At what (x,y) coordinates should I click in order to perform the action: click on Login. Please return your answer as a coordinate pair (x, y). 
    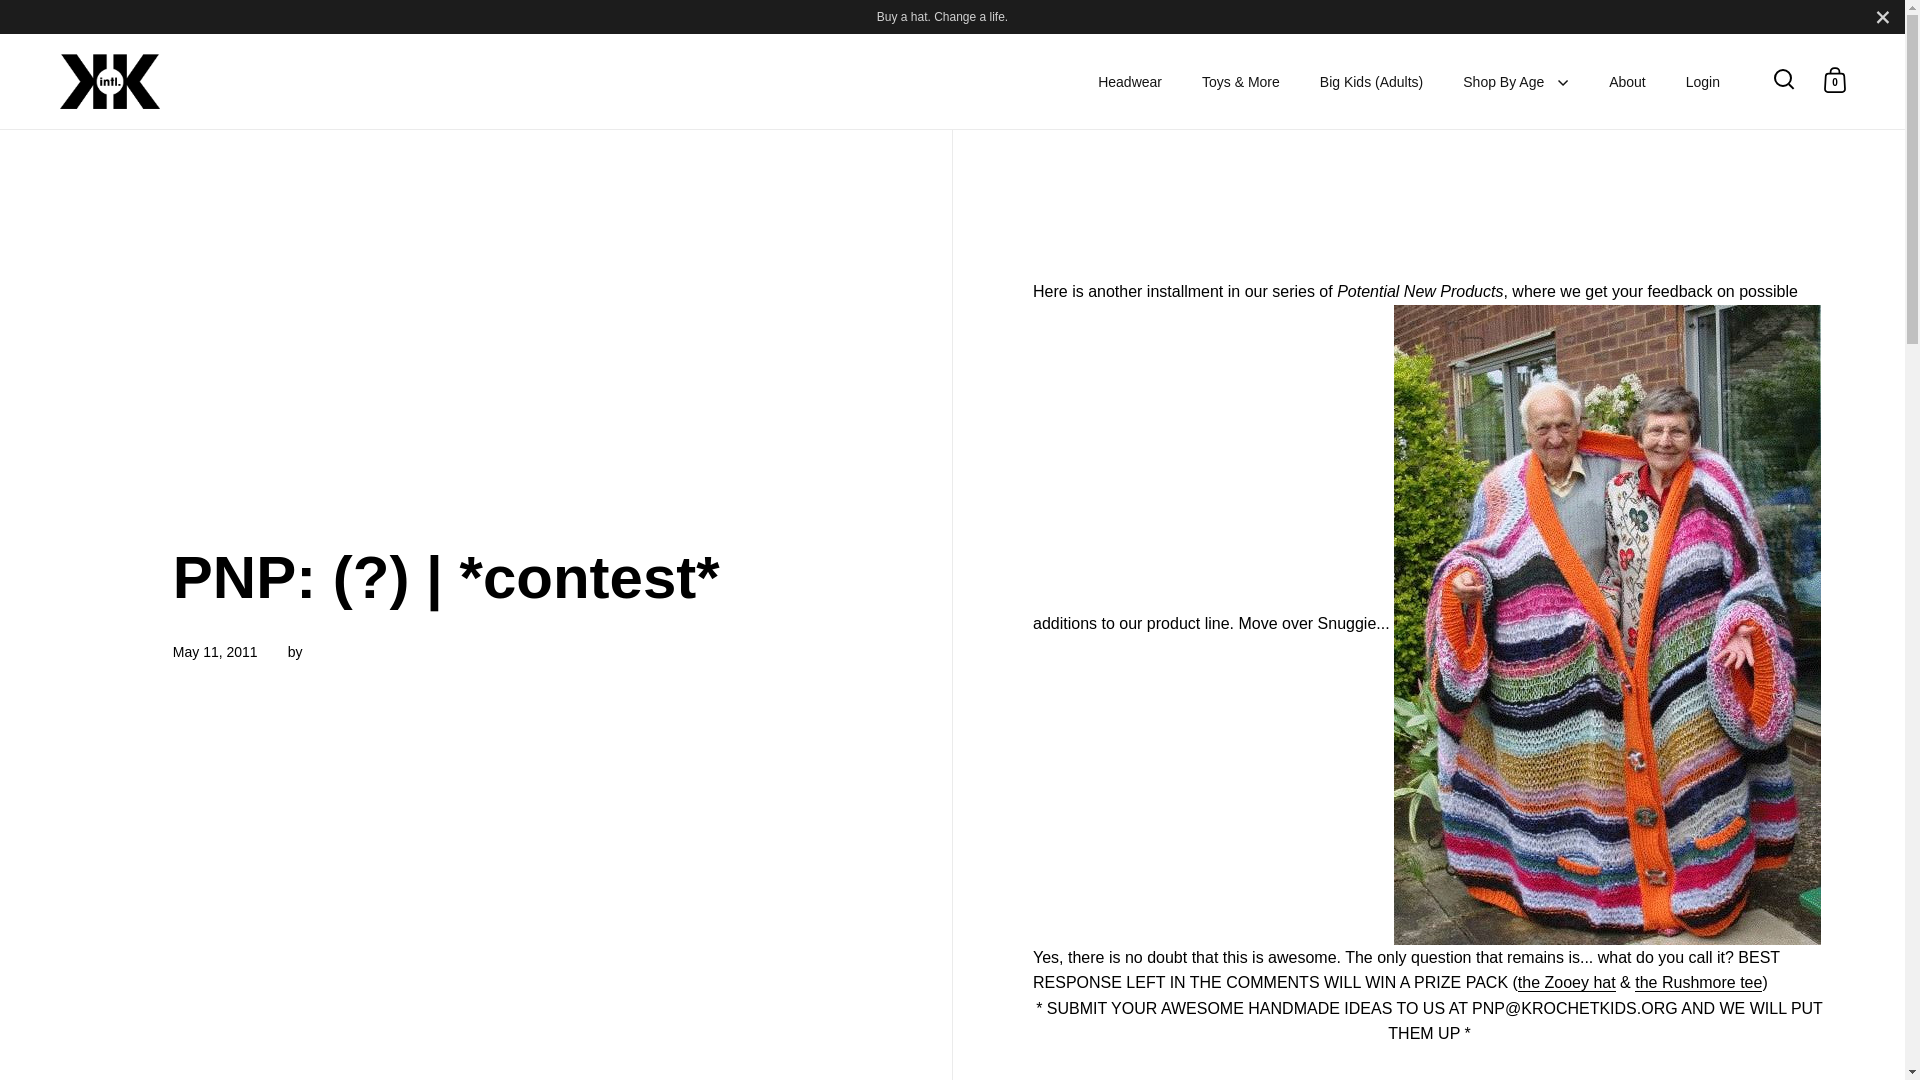
    Looking at the image, I should click on (1702, 82).